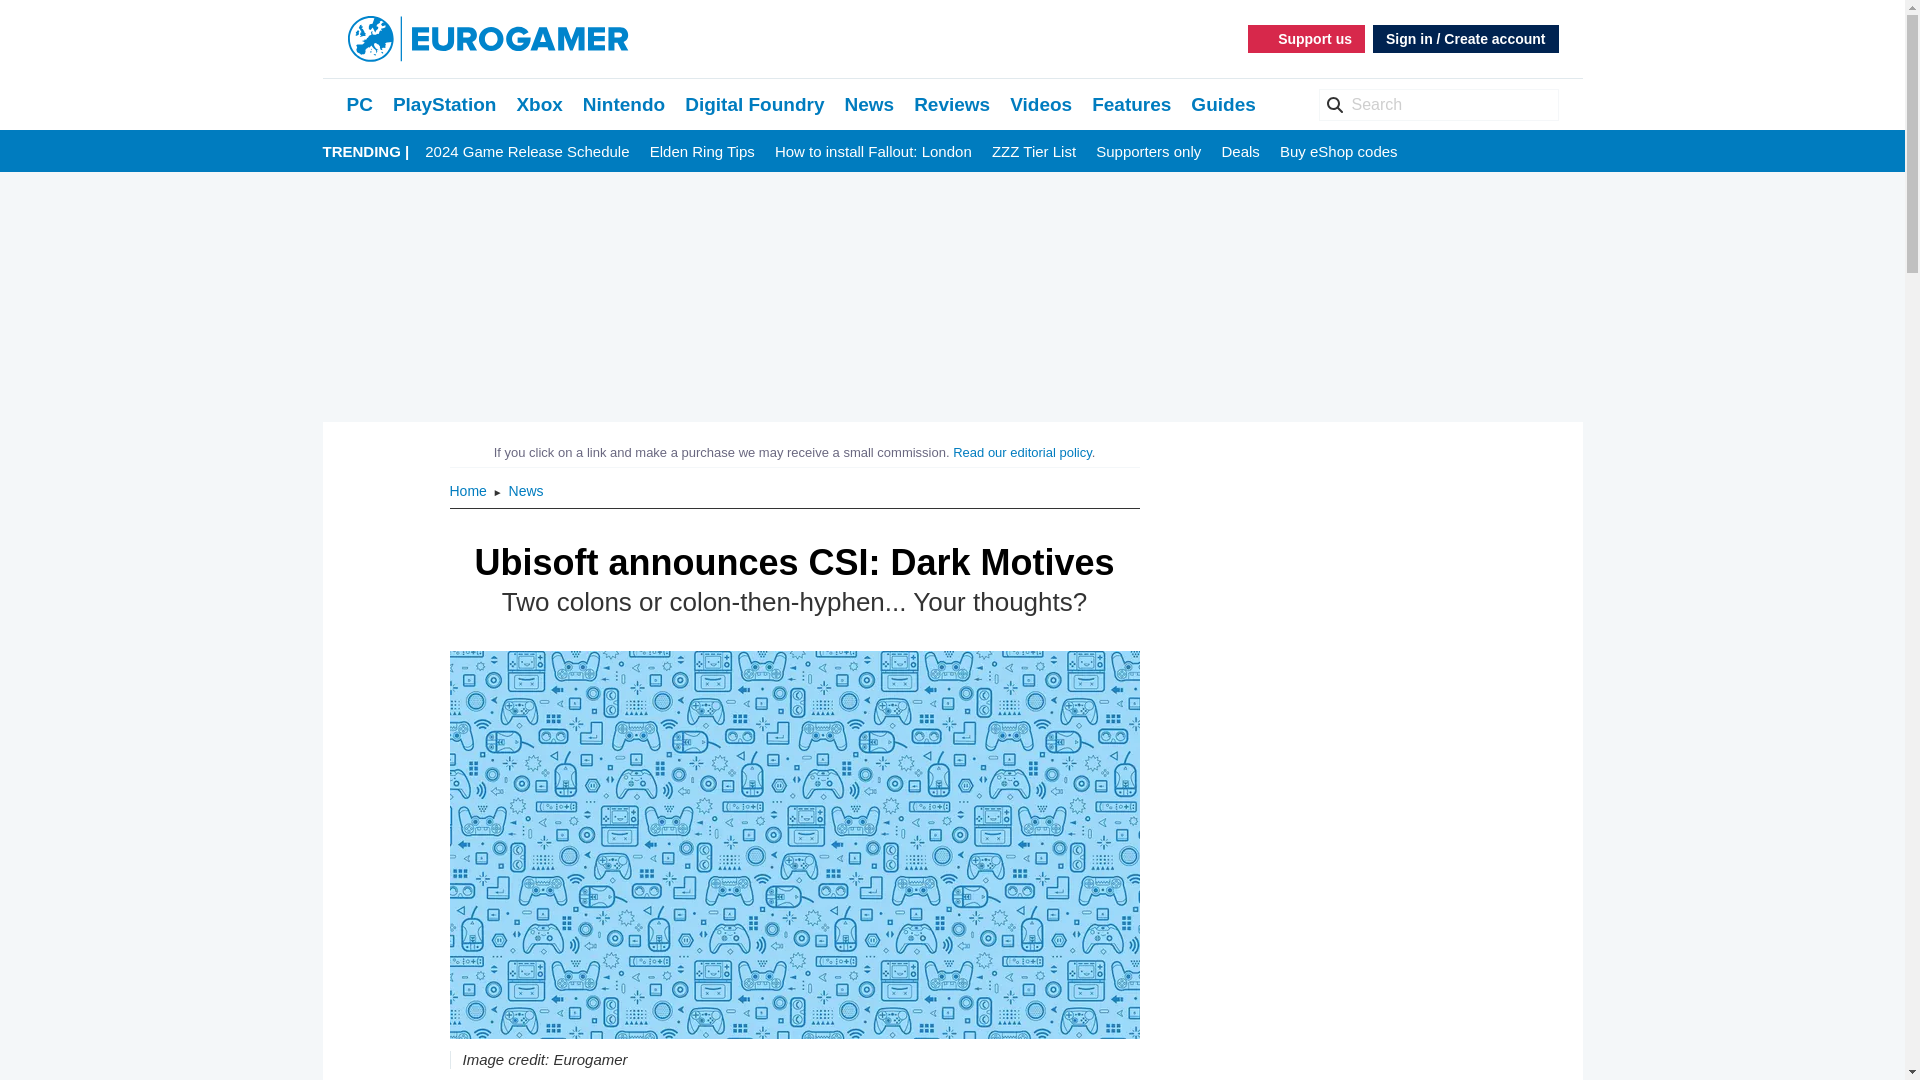 The width and height of the screenshot is (1920, 1080). I want to click on How to install Fallout: London, so click(873, 152).